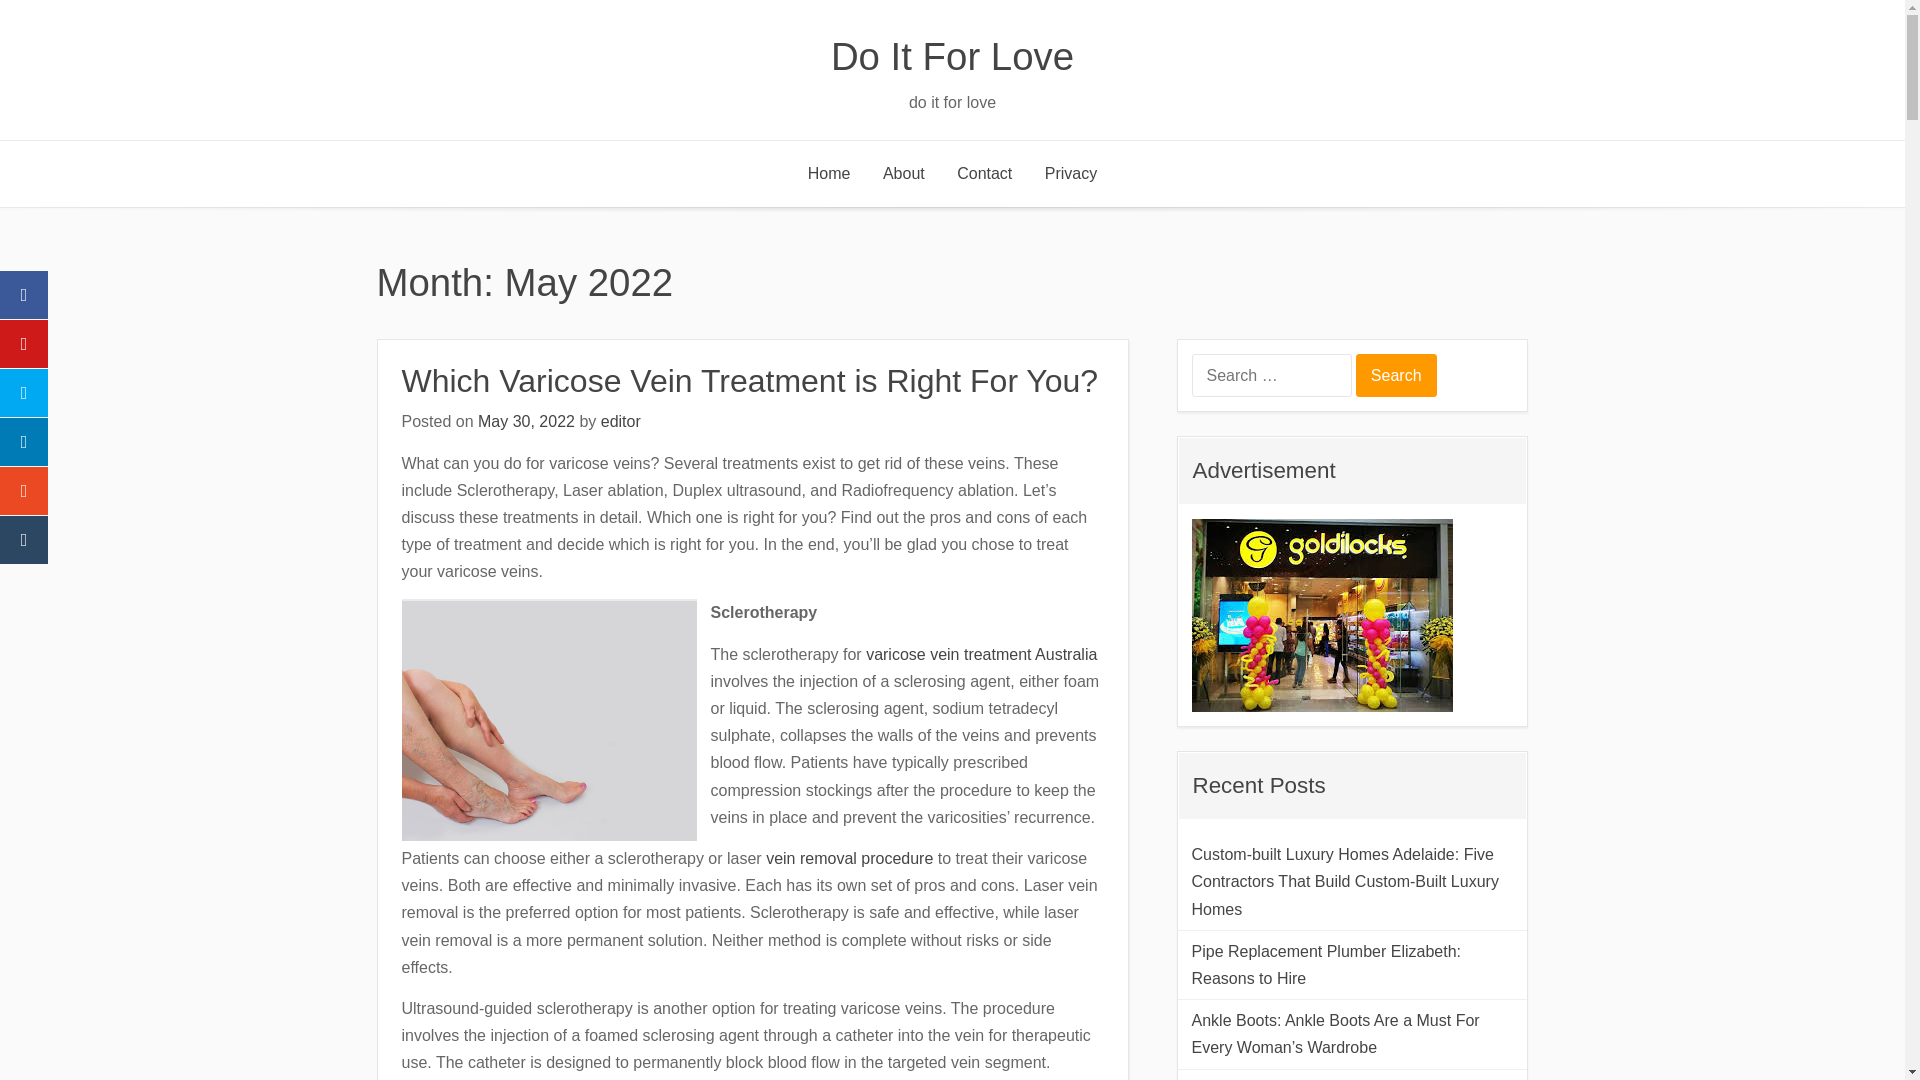 The image size is (1920, 1080). Describe the element at coordinates (620, 420) in the screenshot. I see `editor` at that location.